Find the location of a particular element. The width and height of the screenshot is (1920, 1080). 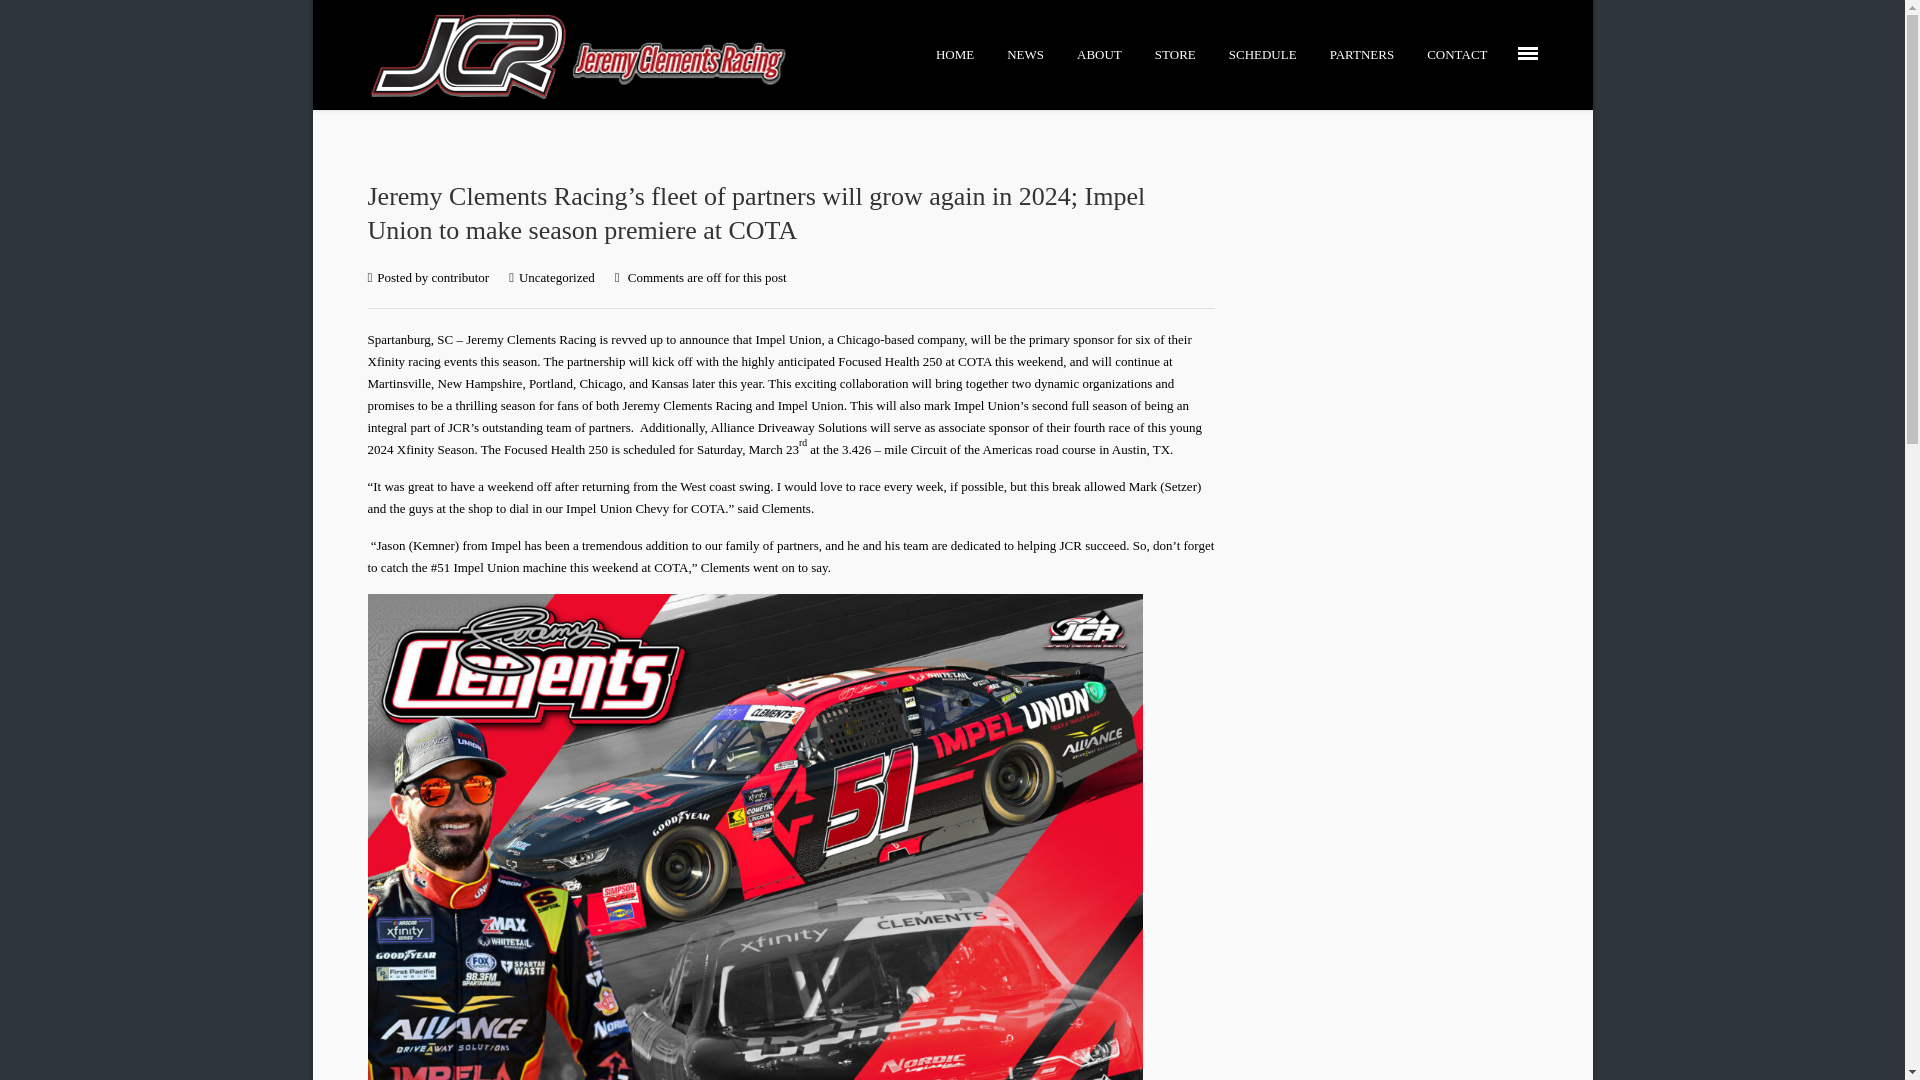

contributor is located at coordinates (460, 278).